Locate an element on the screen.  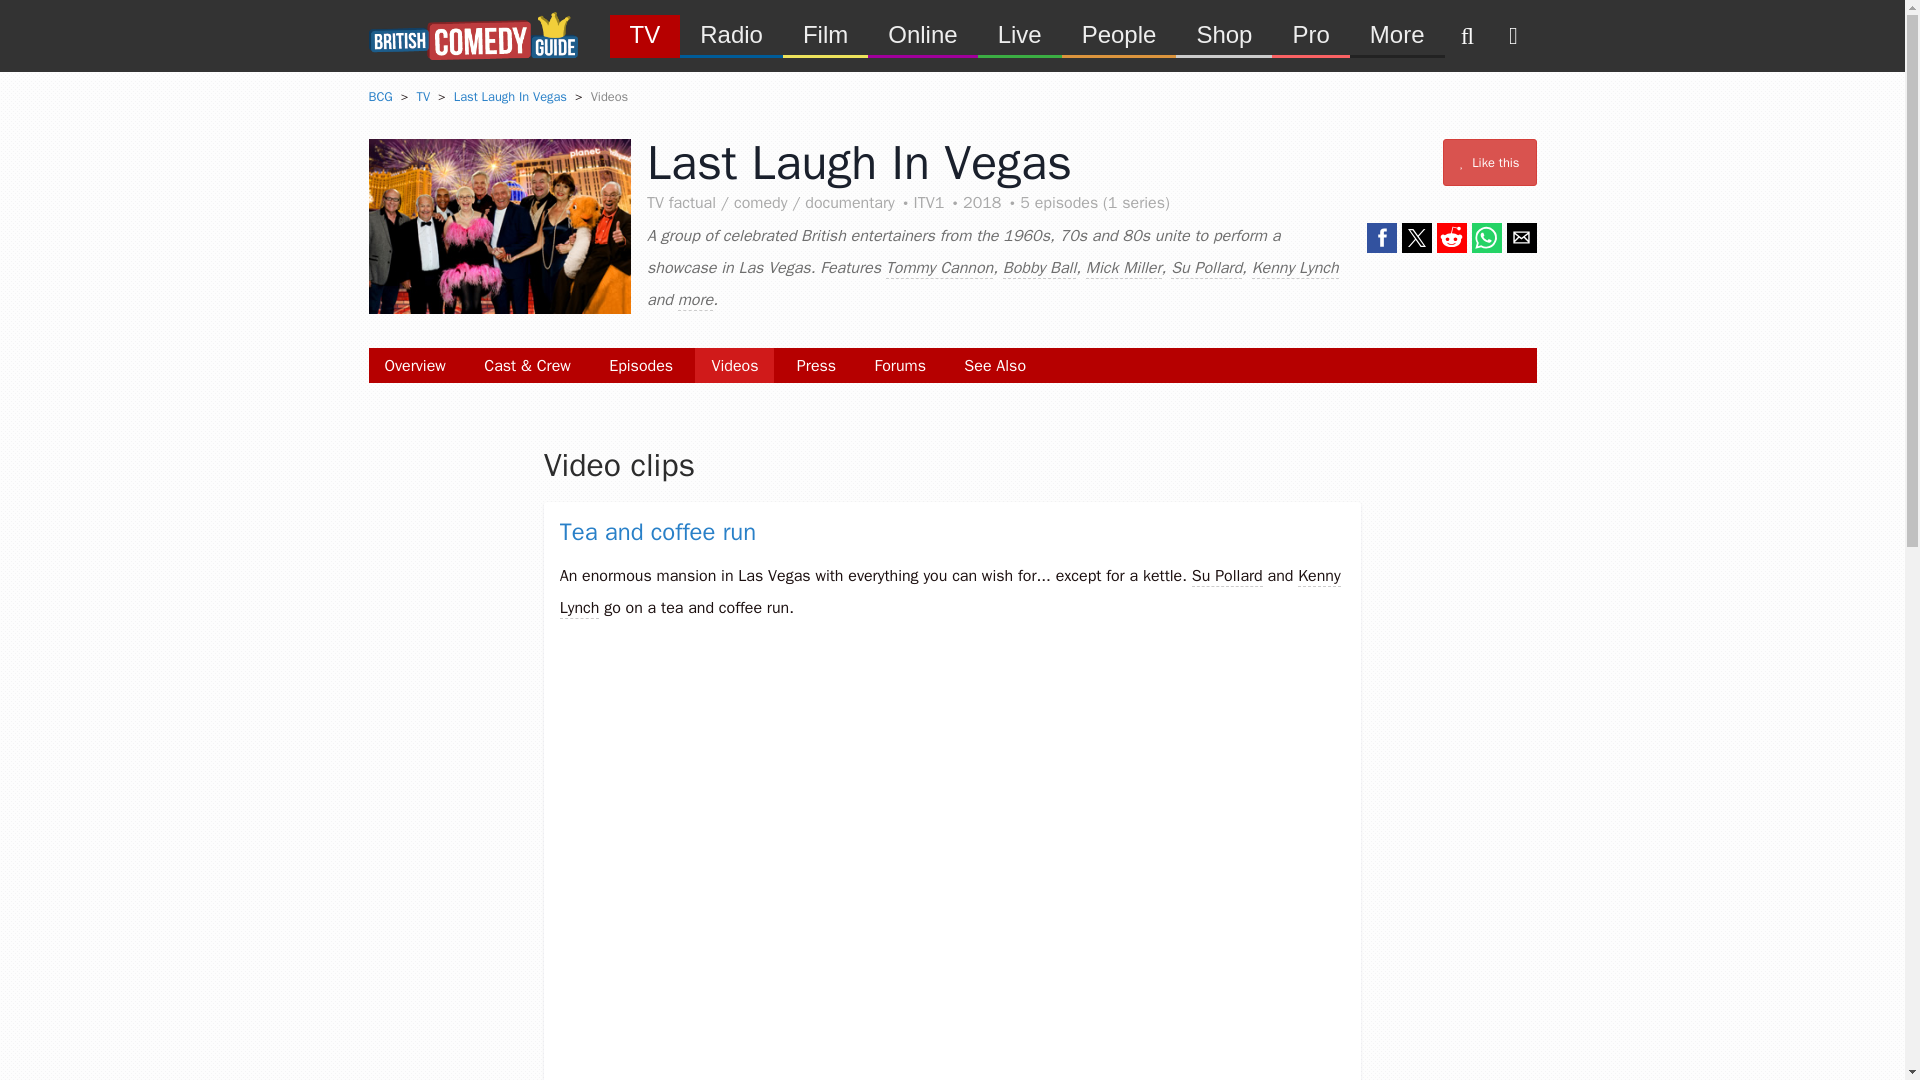
Forums is located at coordinates (900, 365).